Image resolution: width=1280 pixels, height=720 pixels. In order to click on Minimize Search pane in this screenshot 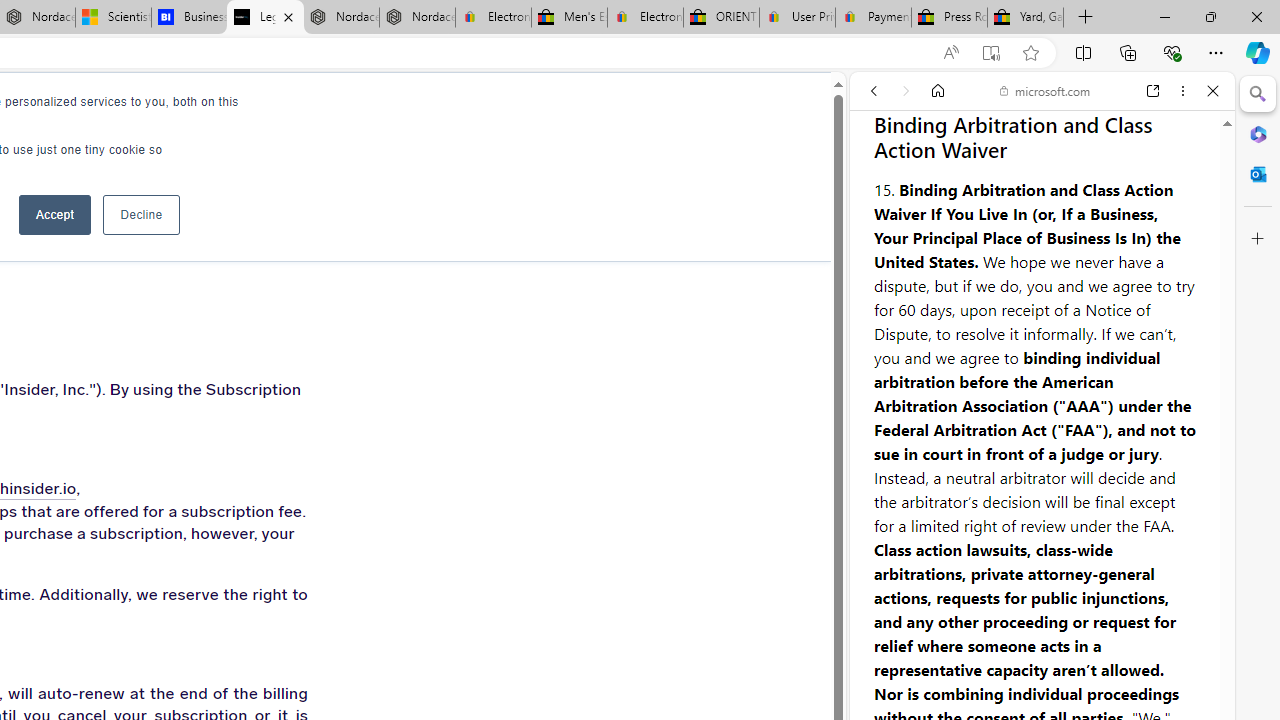, I will do `click(1258, 94)`.